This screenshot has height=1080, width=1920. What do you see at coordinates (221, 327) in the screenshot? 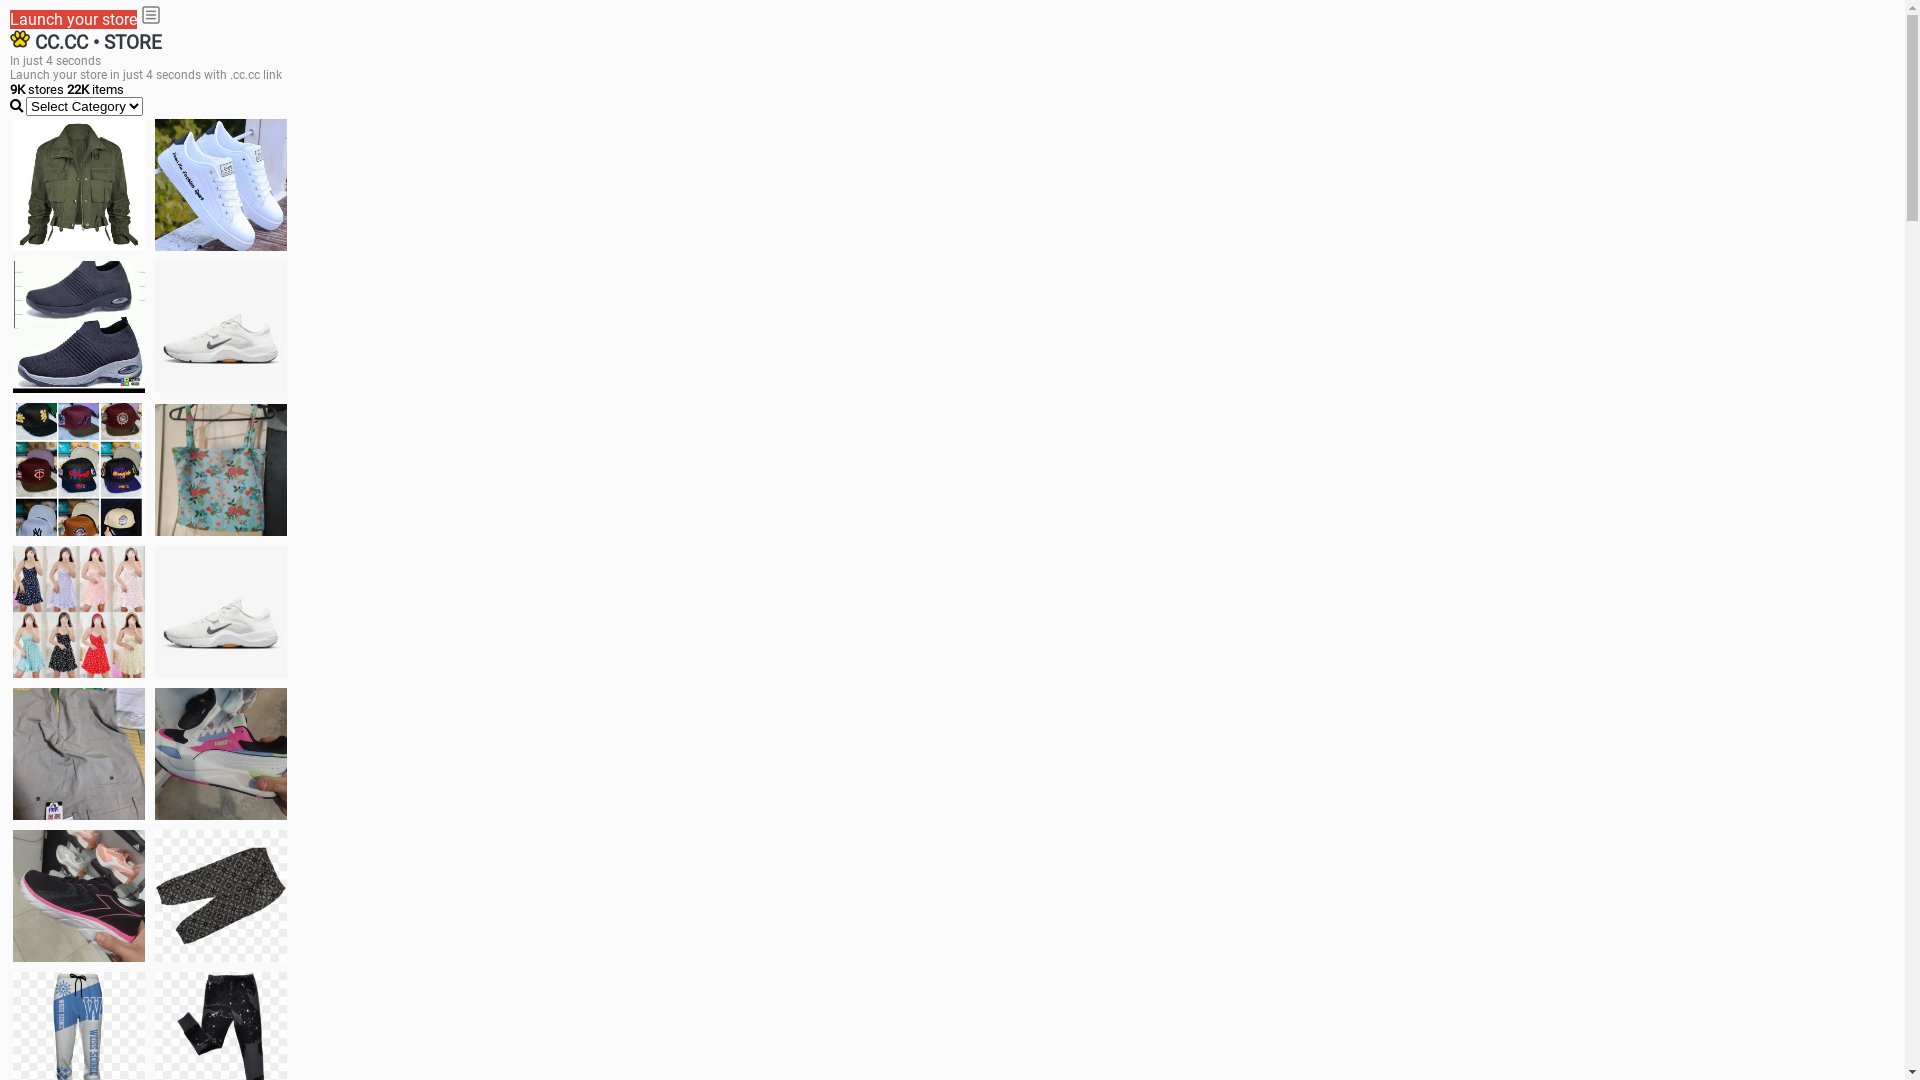
I see `Shoes for boys` at bounding box center [221, 327].